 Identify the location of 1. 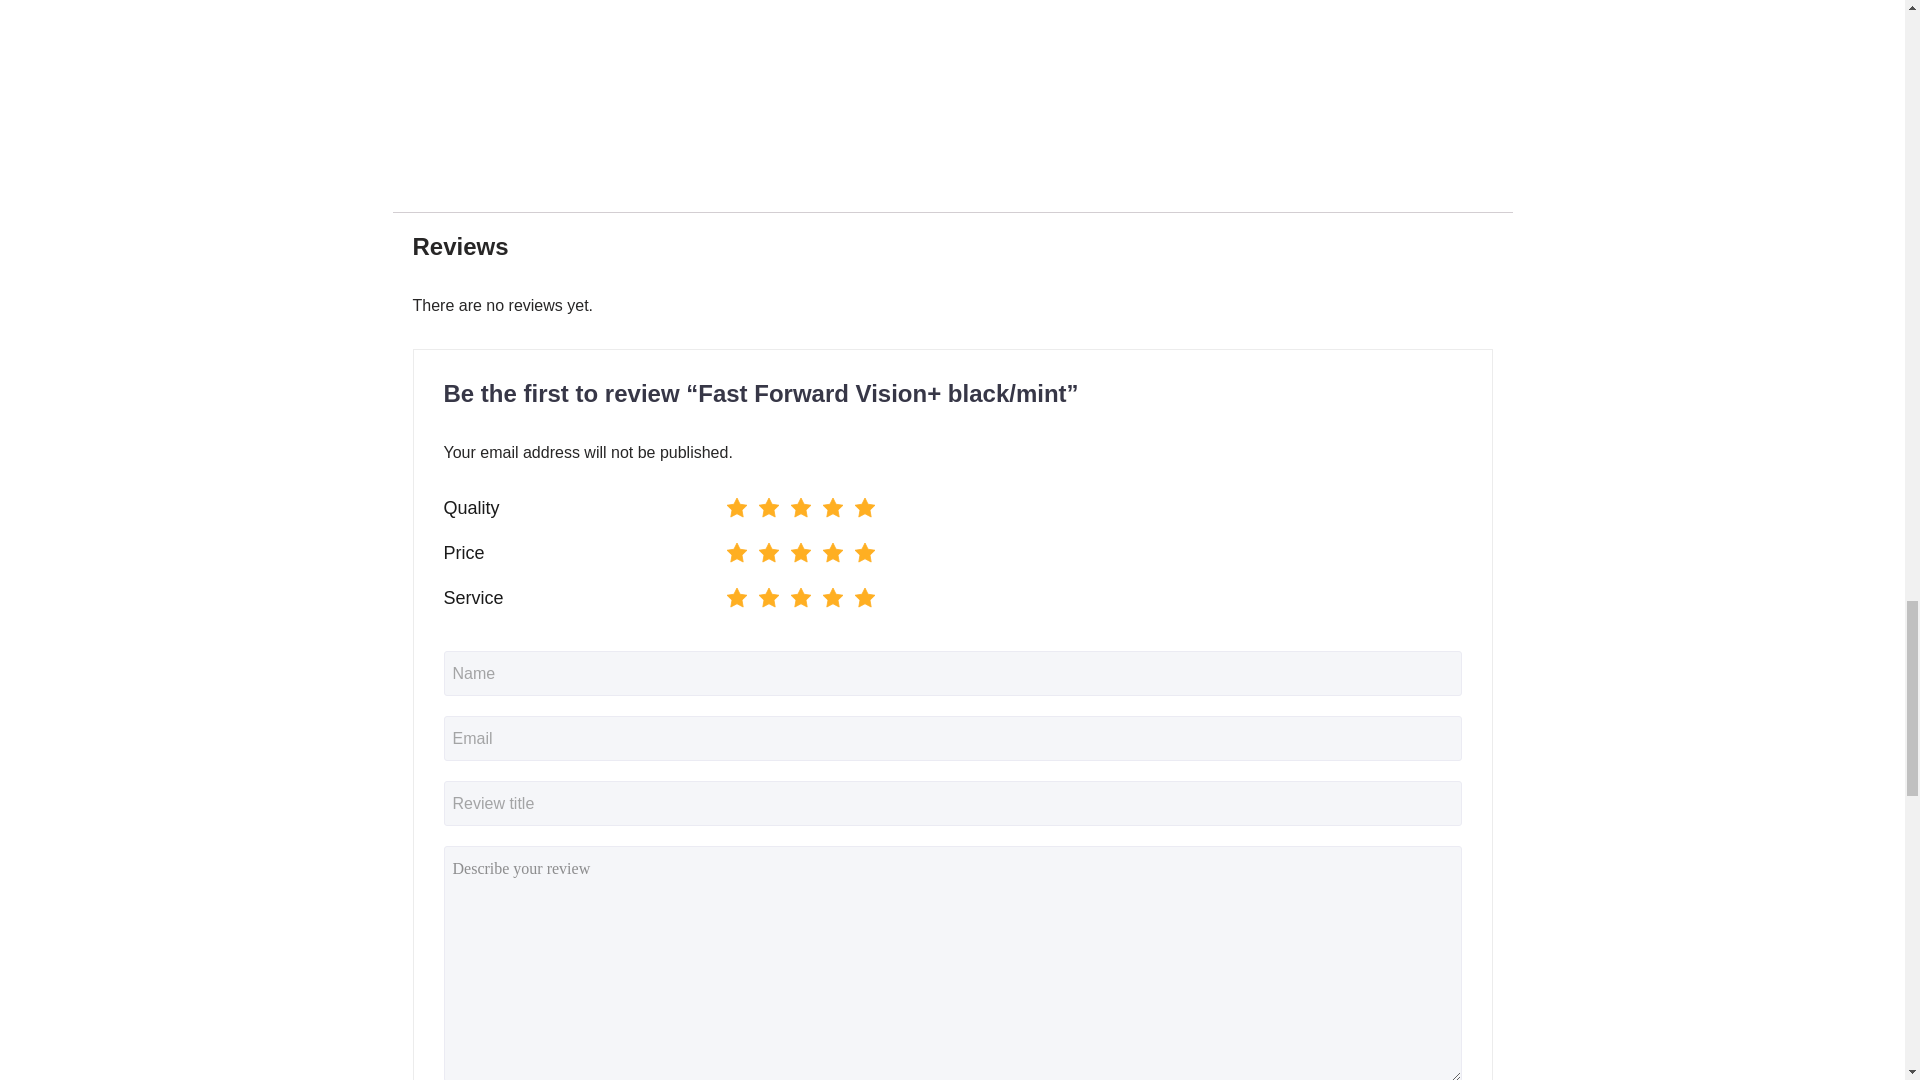
(727, 594).